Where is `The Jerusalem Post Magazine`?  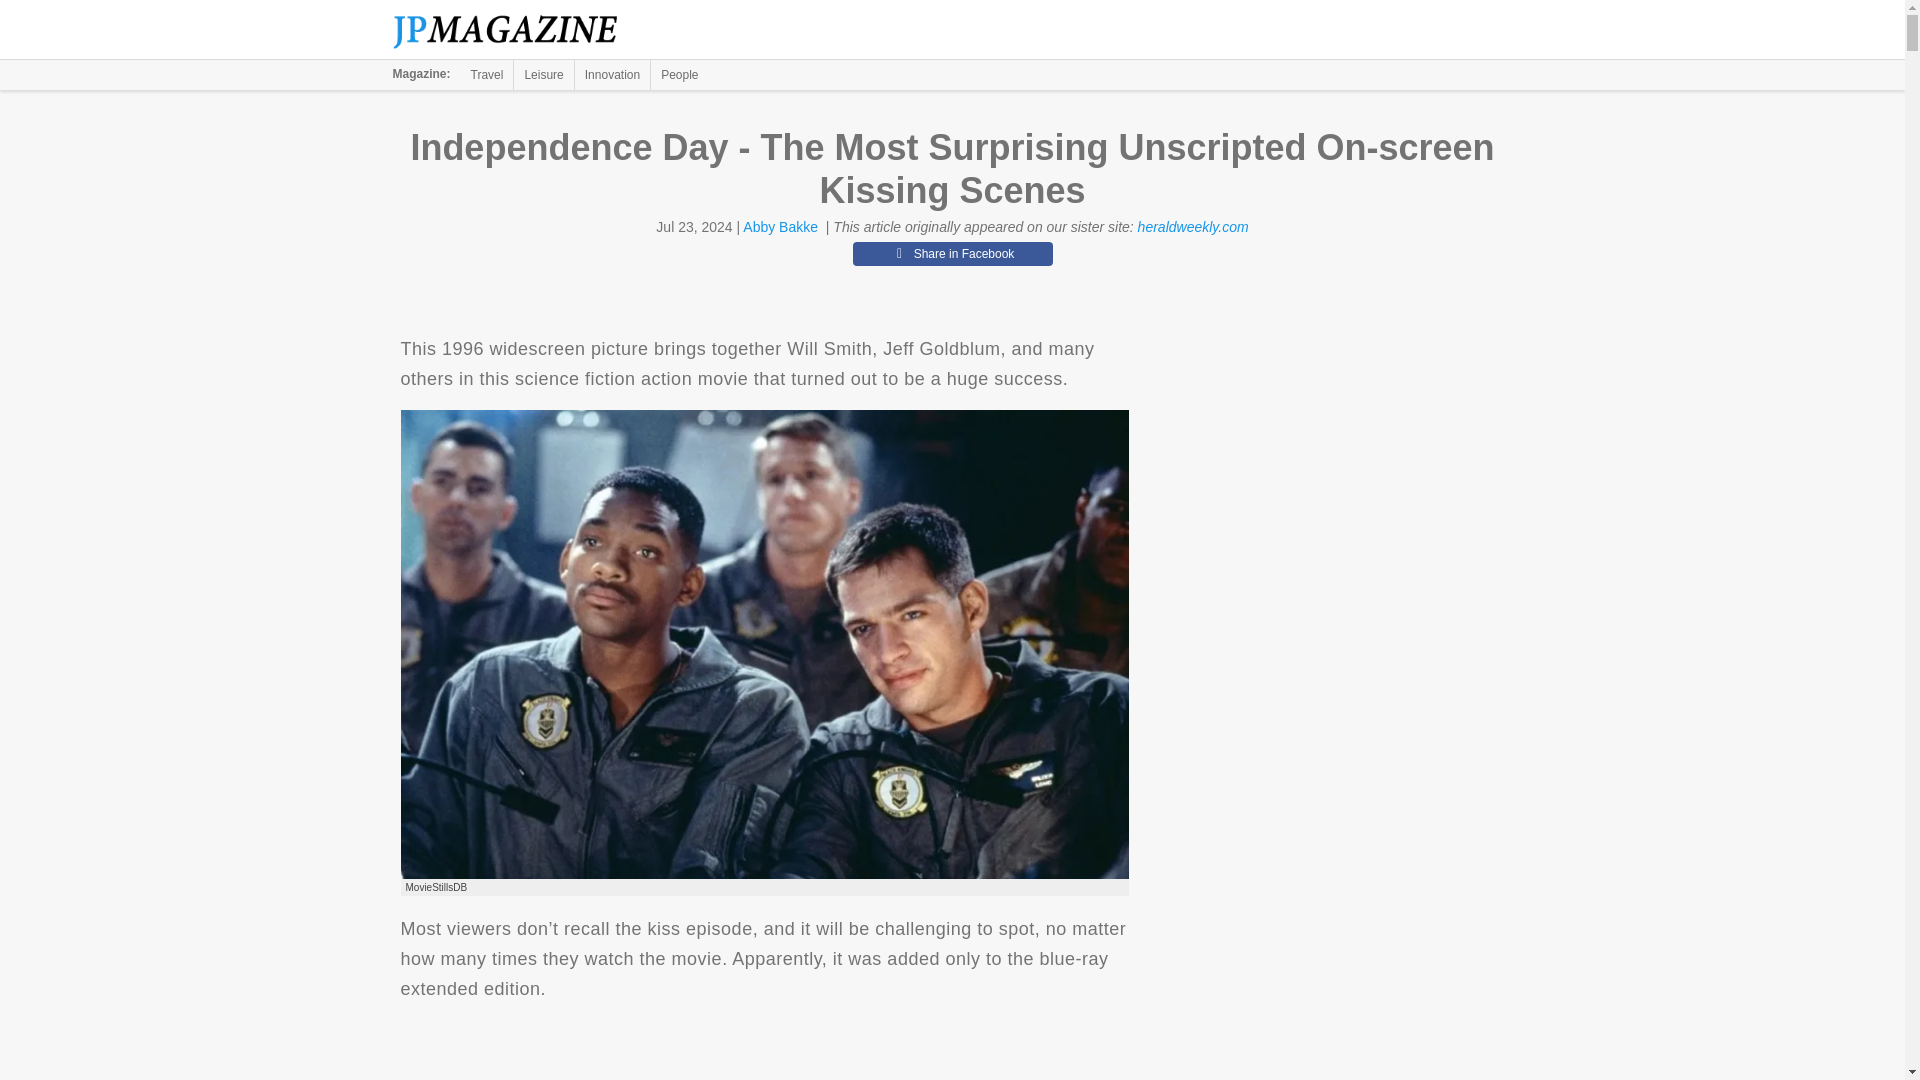 The Jerusalem Post Magazine is located at coordinates (516, 30).